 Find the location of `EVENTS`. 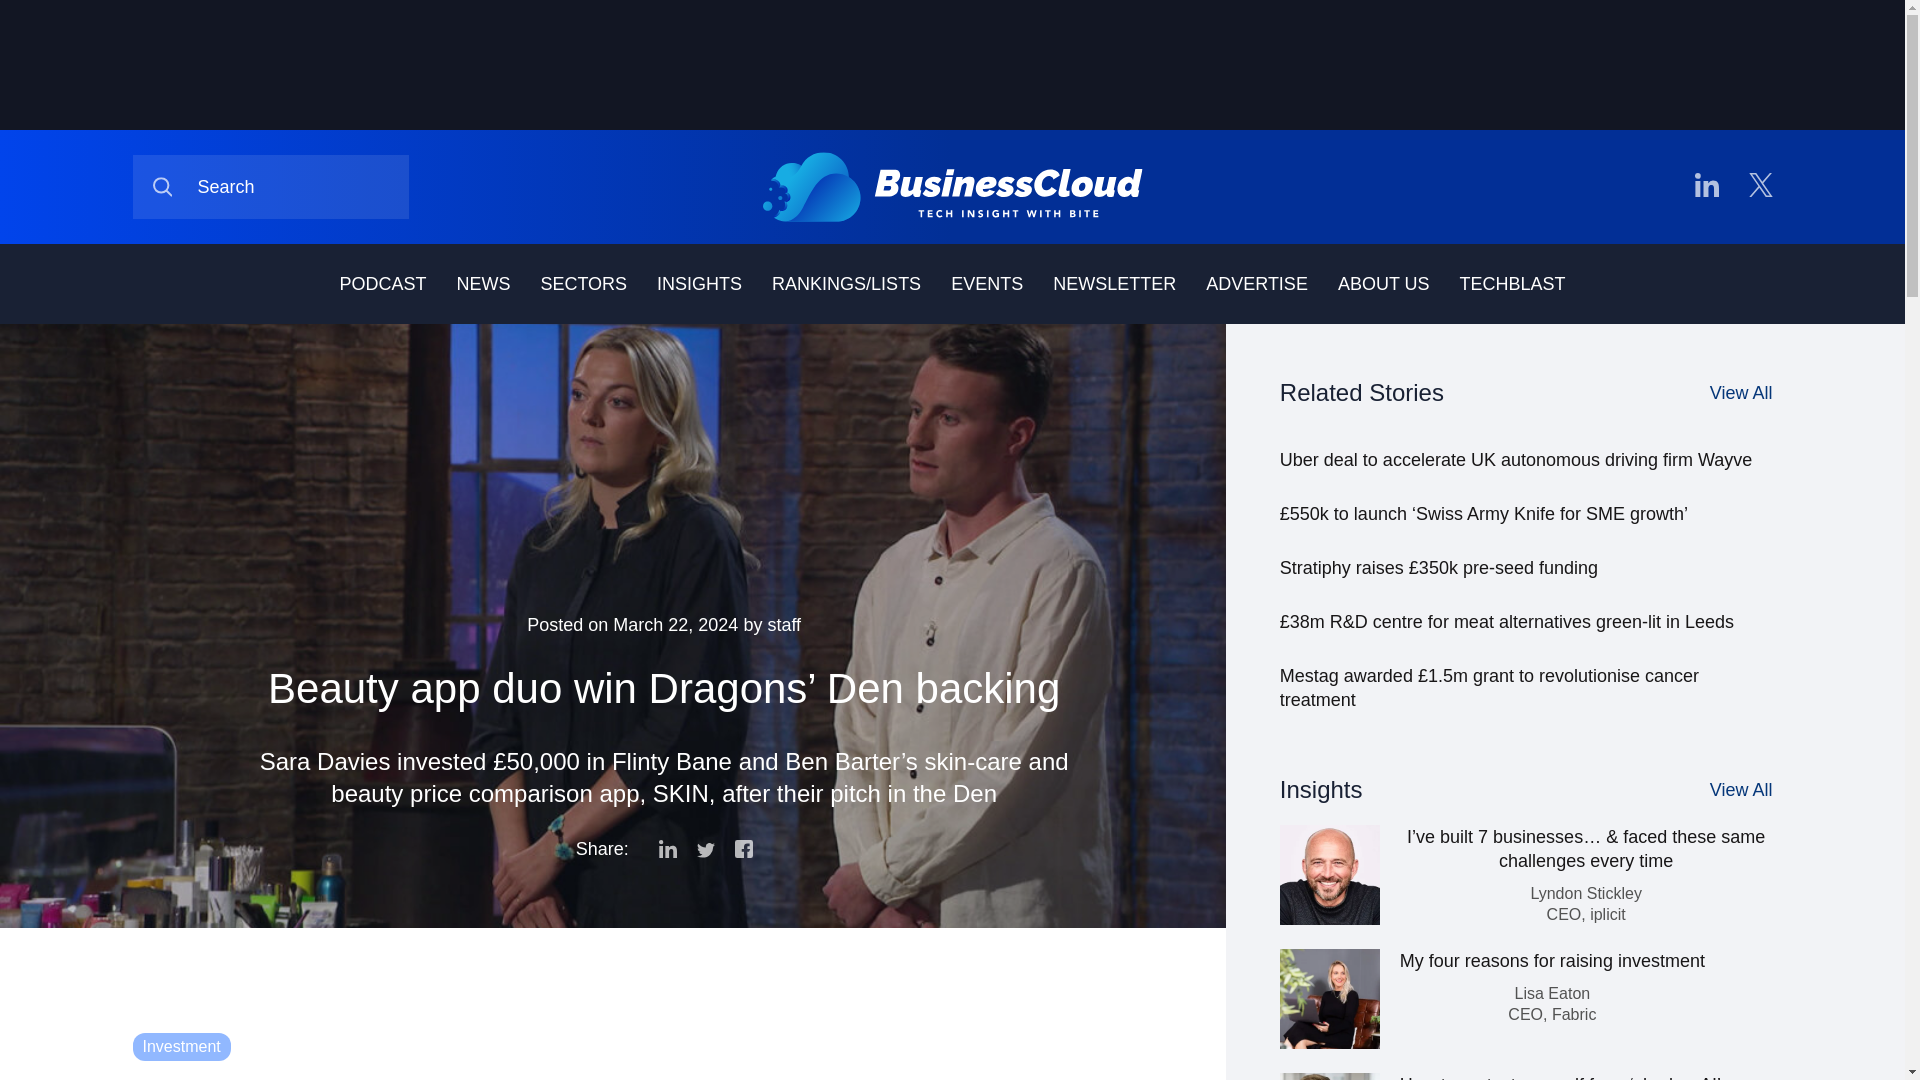

EVENTS is located at coordinates (986, 284).